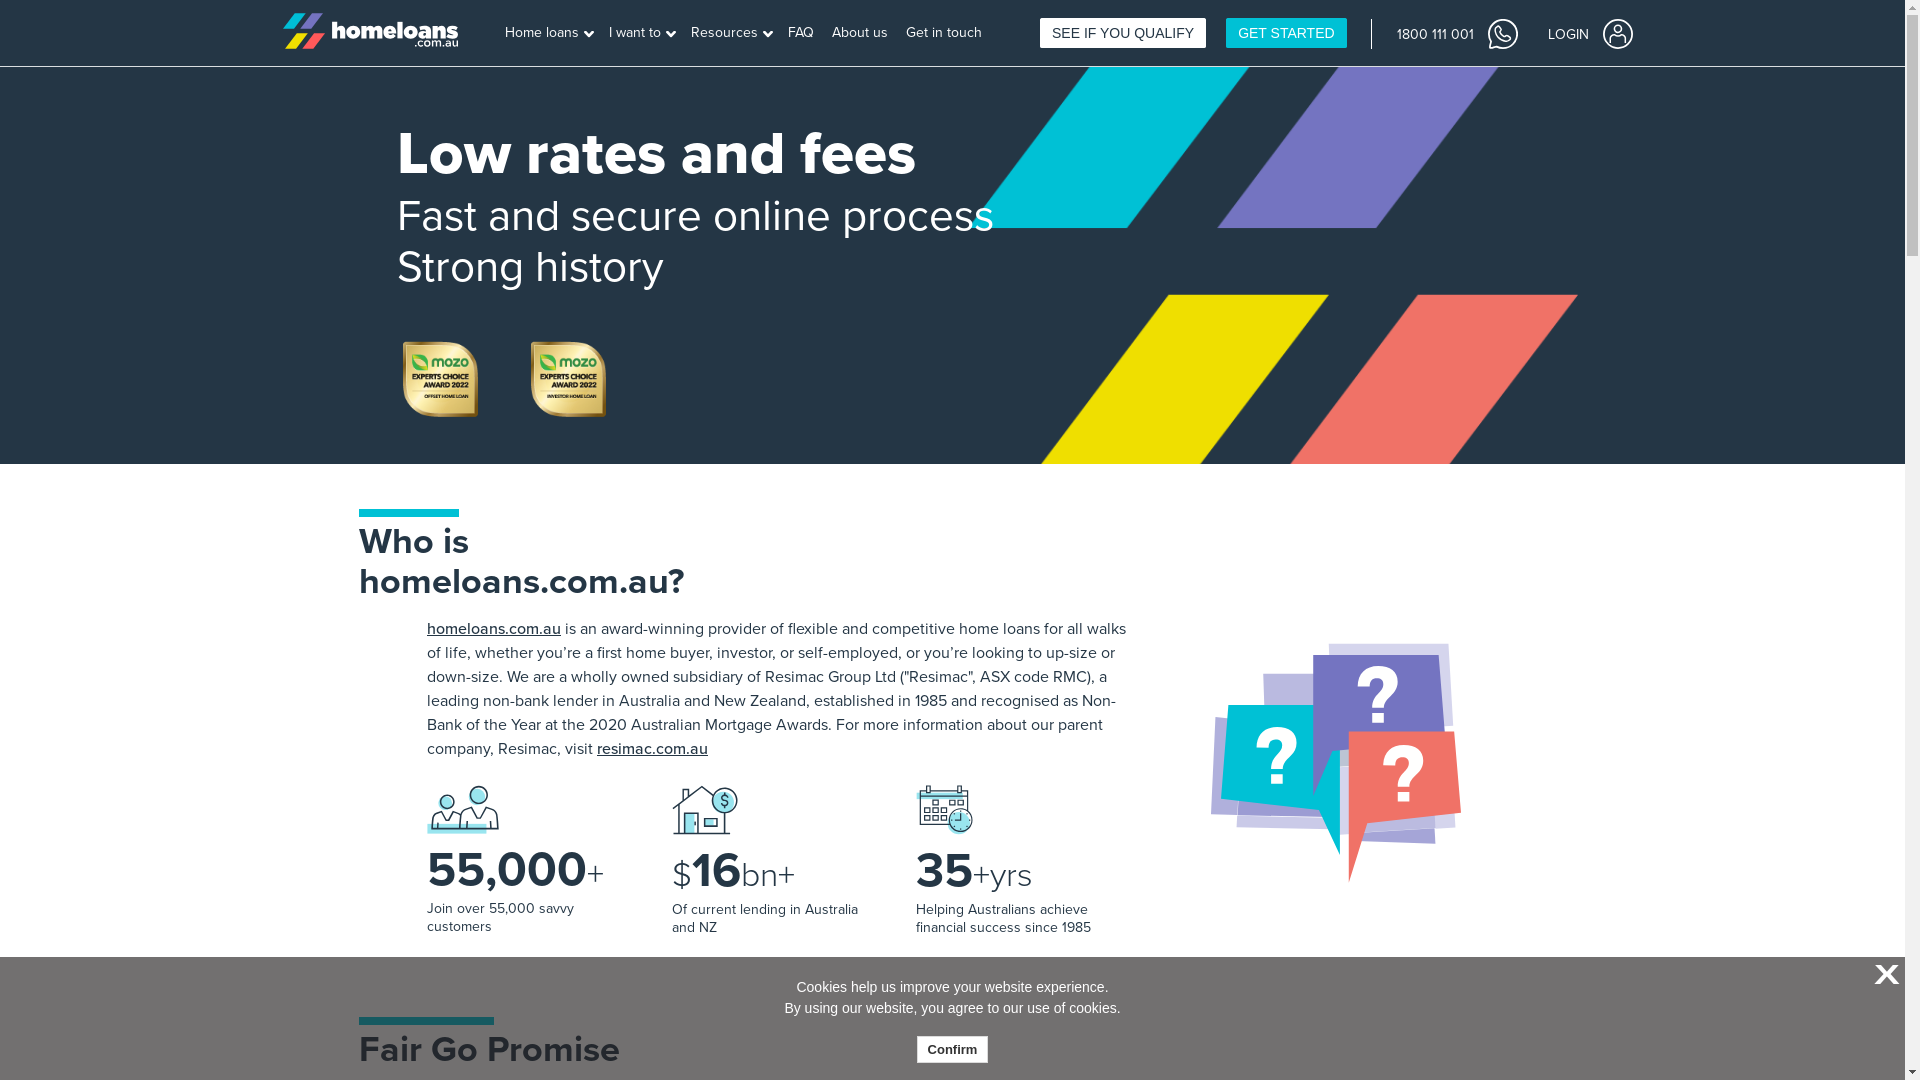  Describe the element at coordinates (802, 34) in the screenshot. I see `FAQ` at that location.